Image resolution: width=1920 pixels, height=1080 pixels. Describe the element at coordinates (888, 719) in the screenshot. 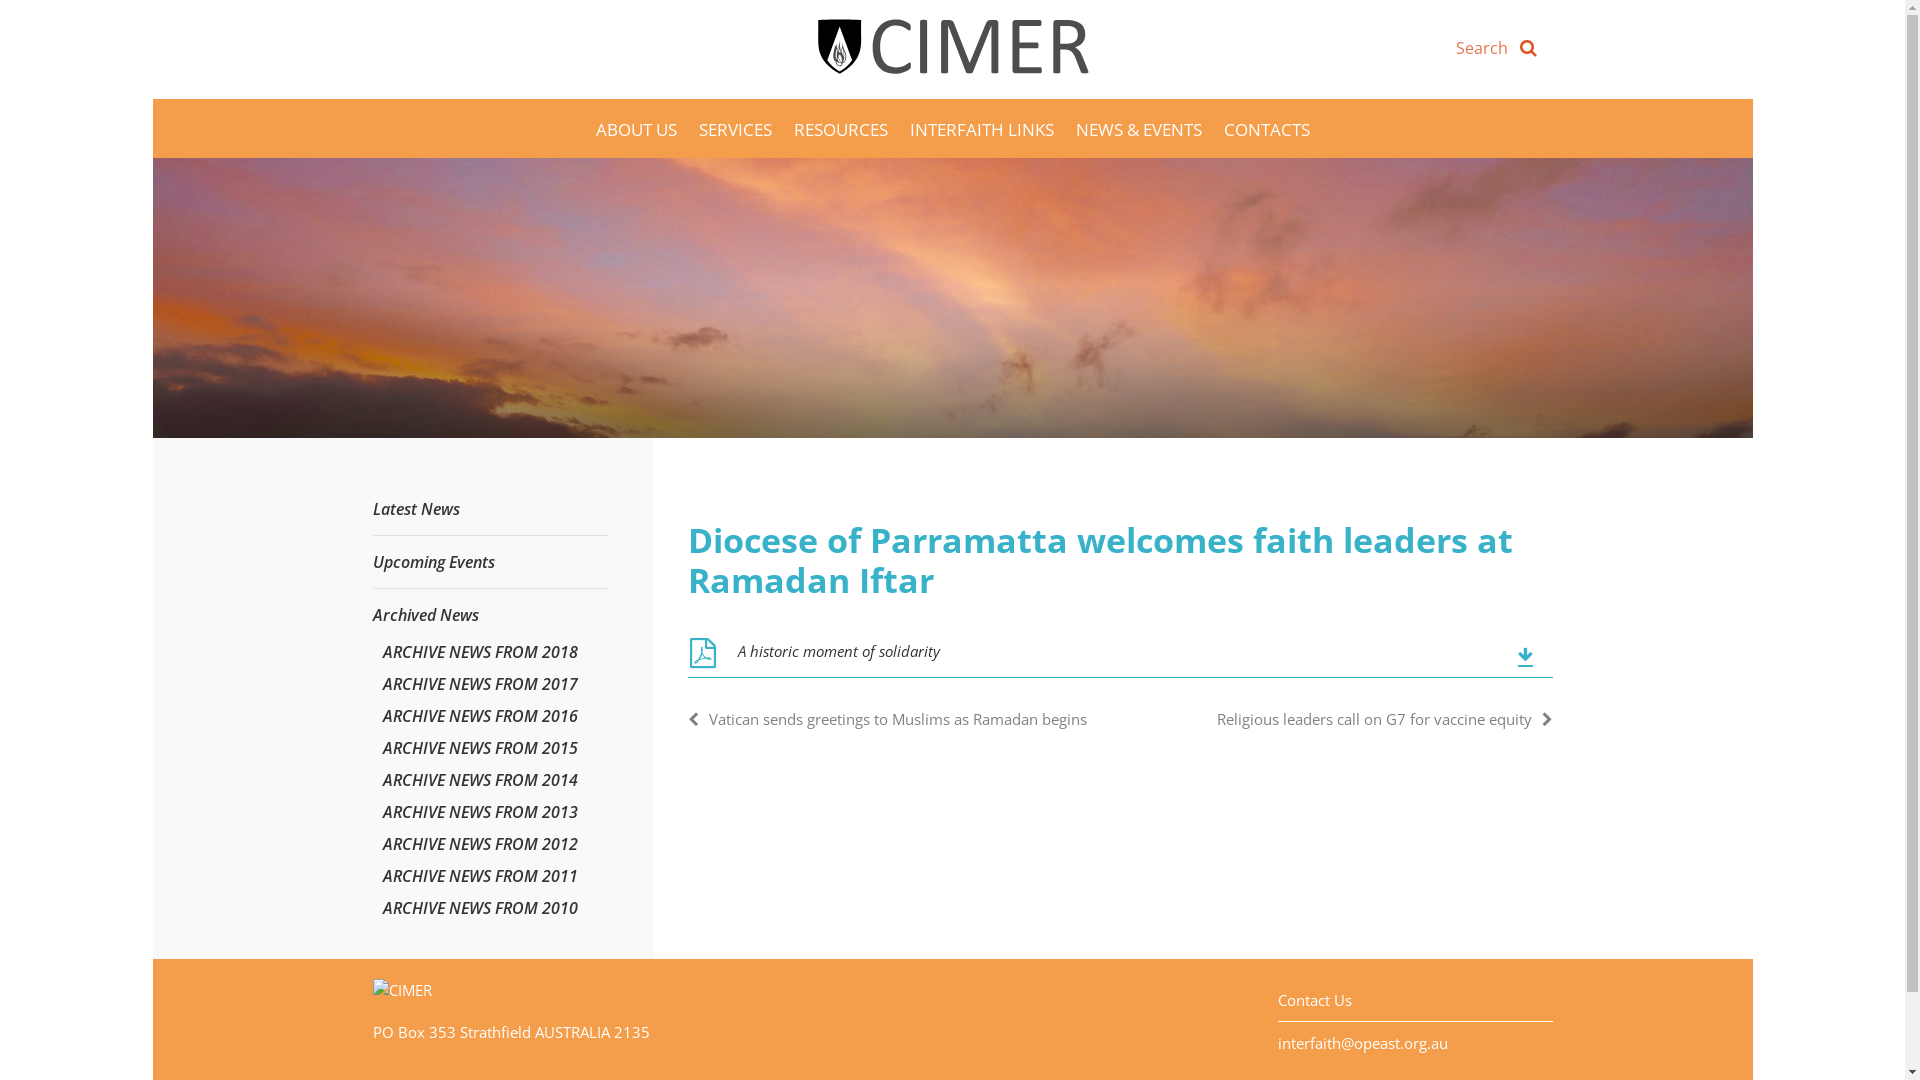

I see `Vatican sends greetings to Muslims as Ramadan begins` at that location.